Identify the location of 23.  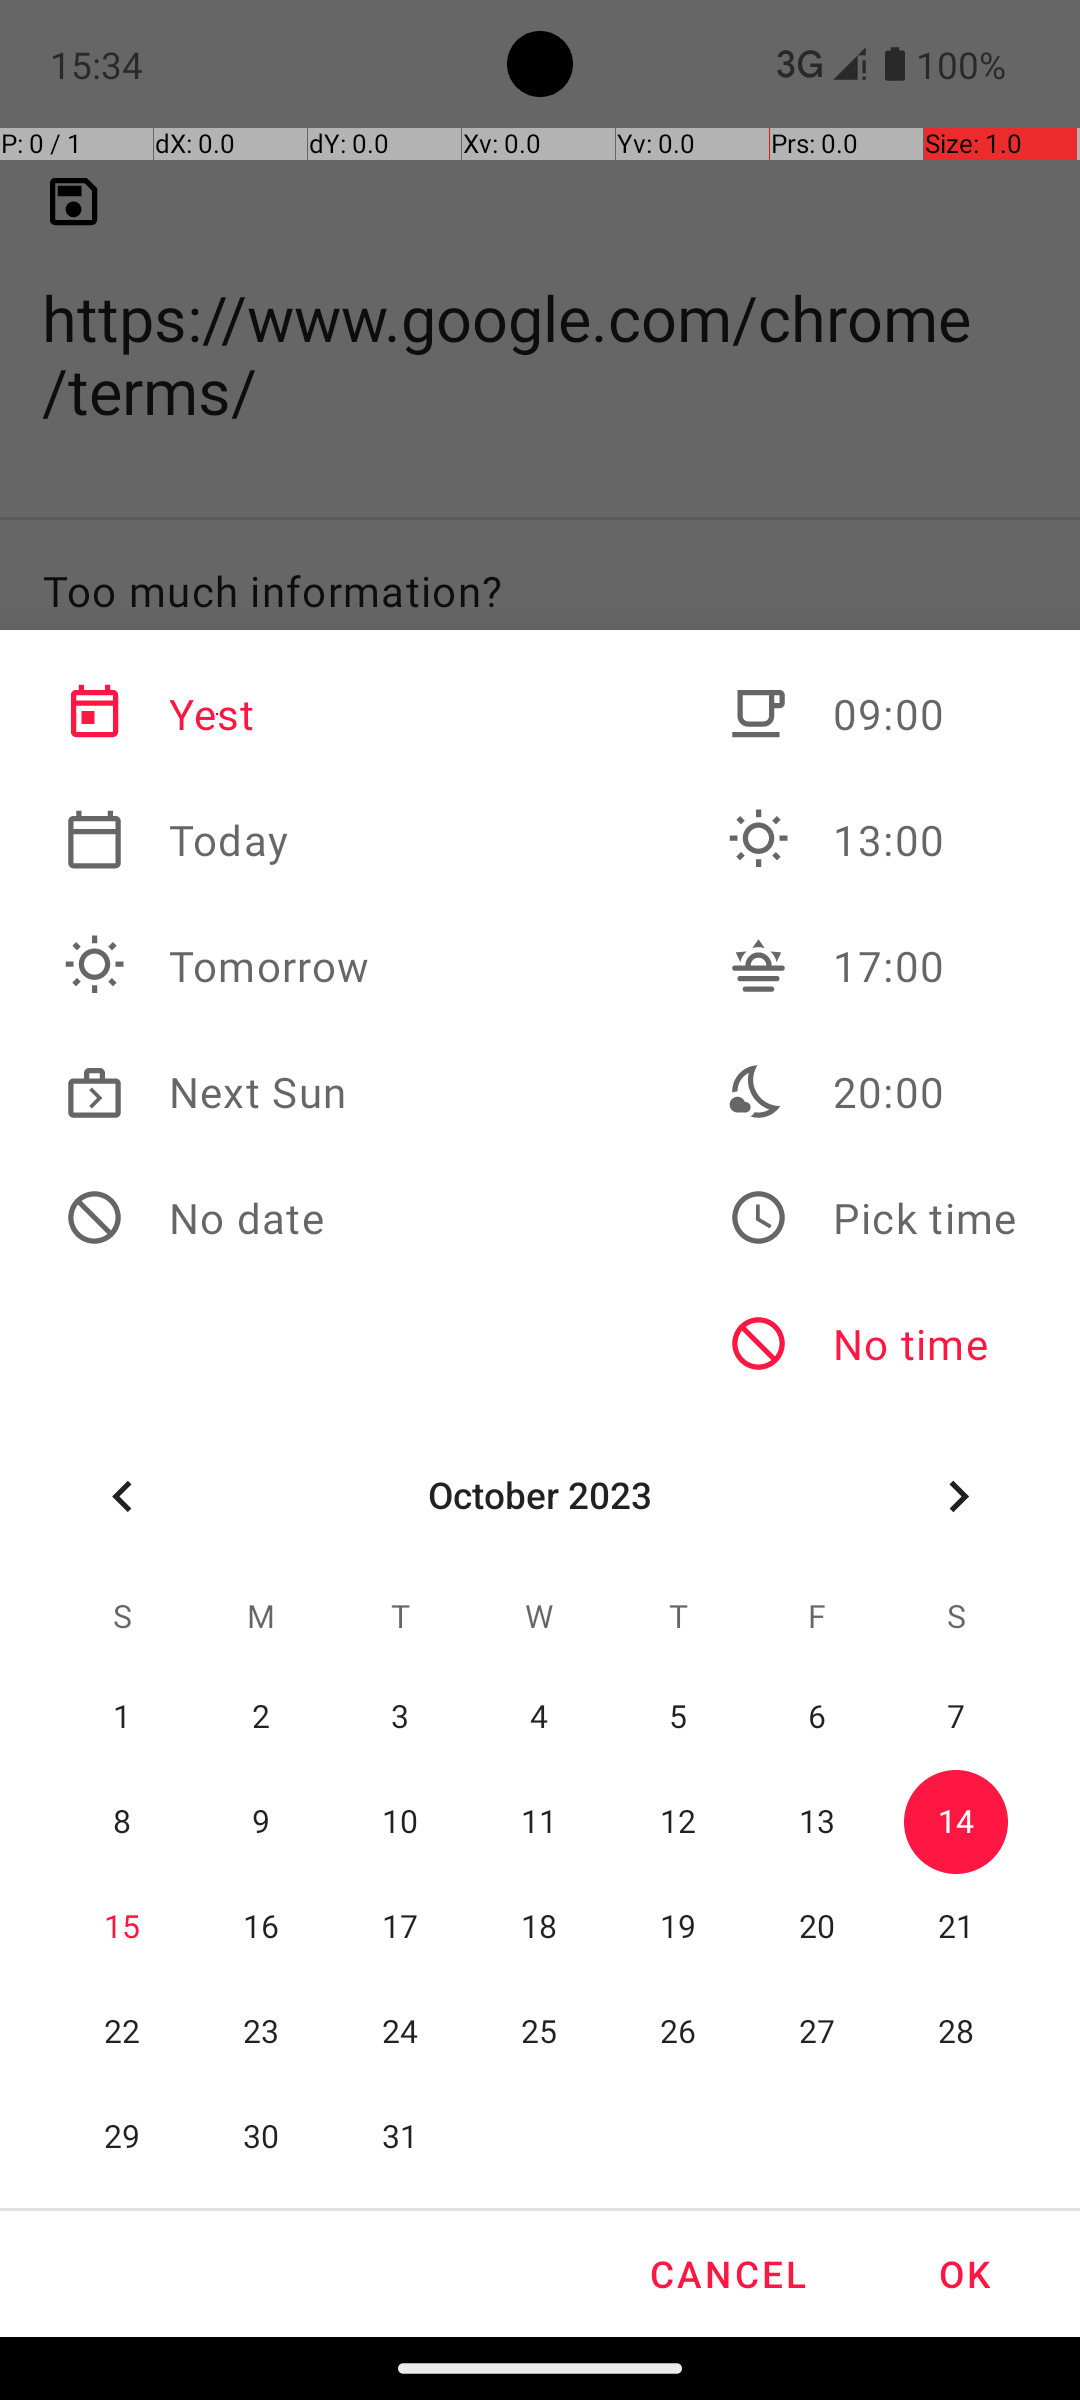
(262, 2032).